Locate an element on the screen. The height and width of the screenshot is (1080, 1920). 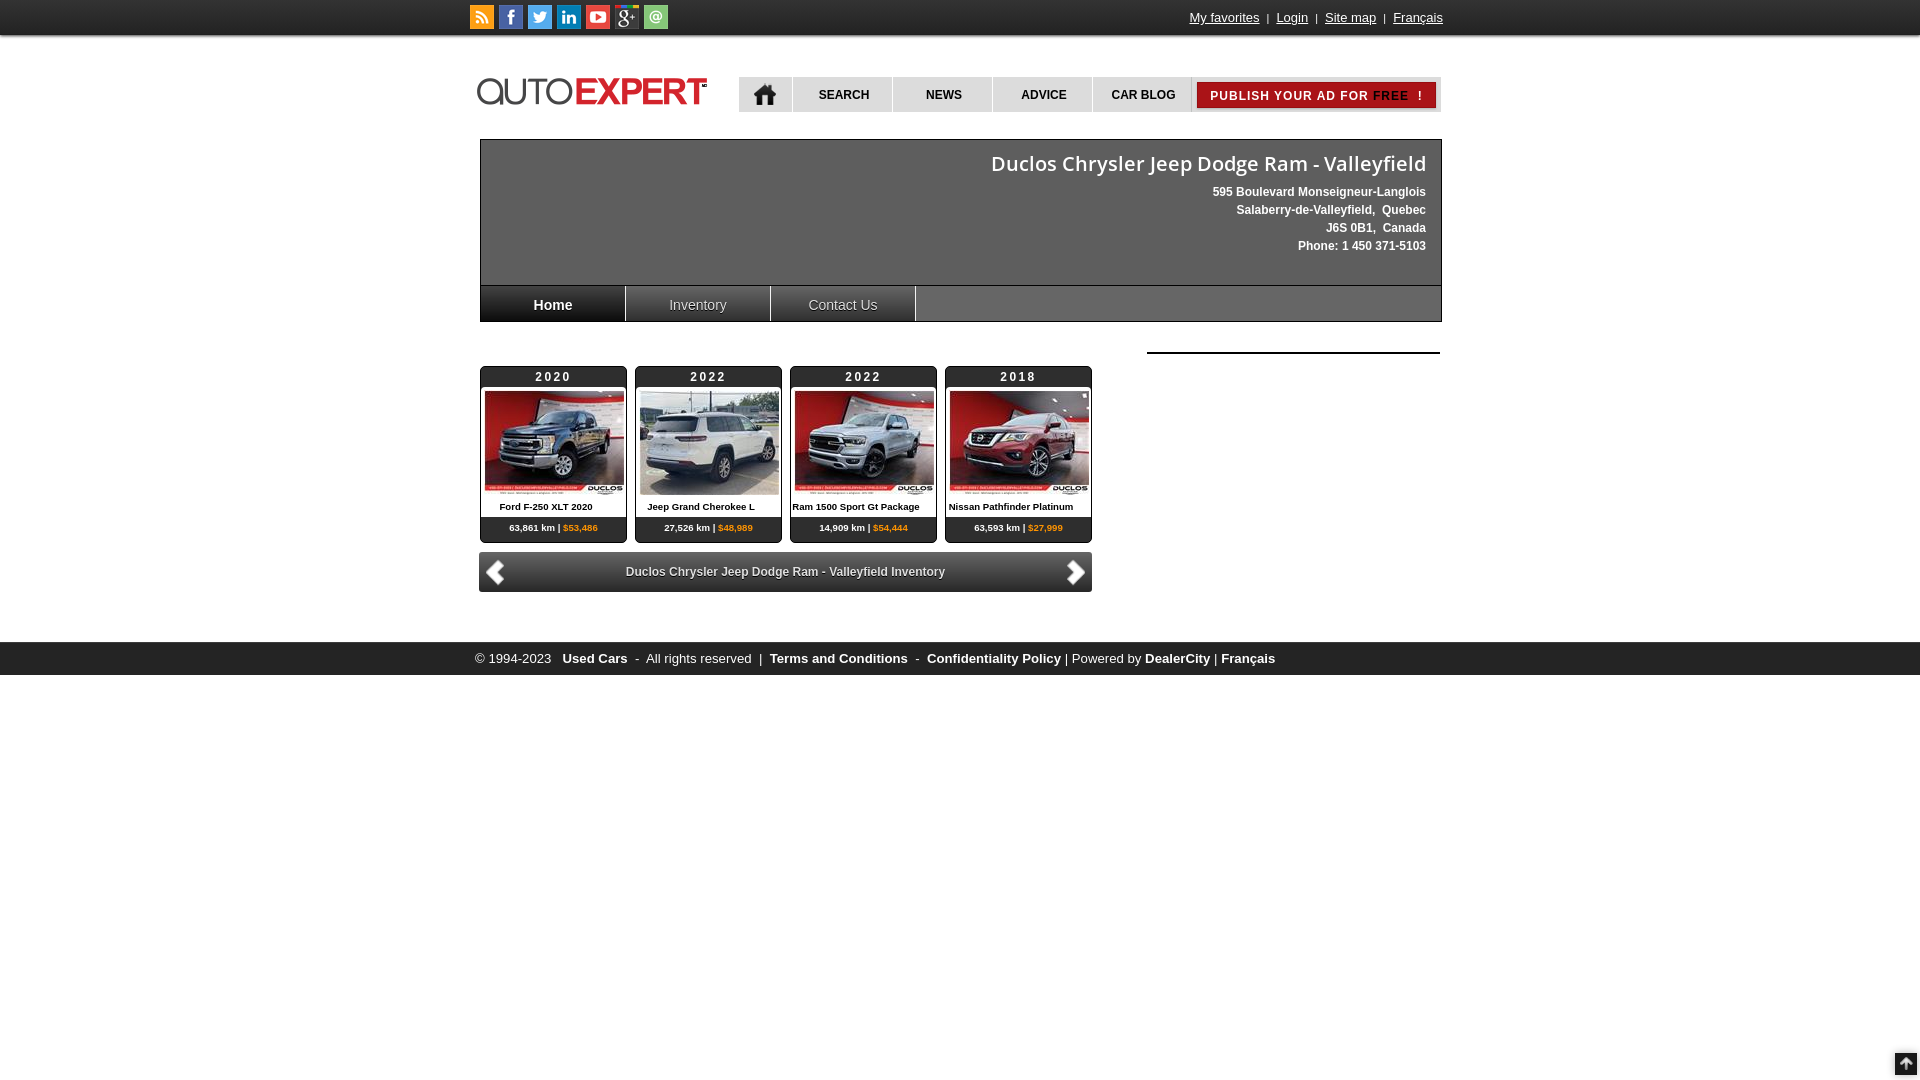
Site map is located at coordinates (1350, 18).